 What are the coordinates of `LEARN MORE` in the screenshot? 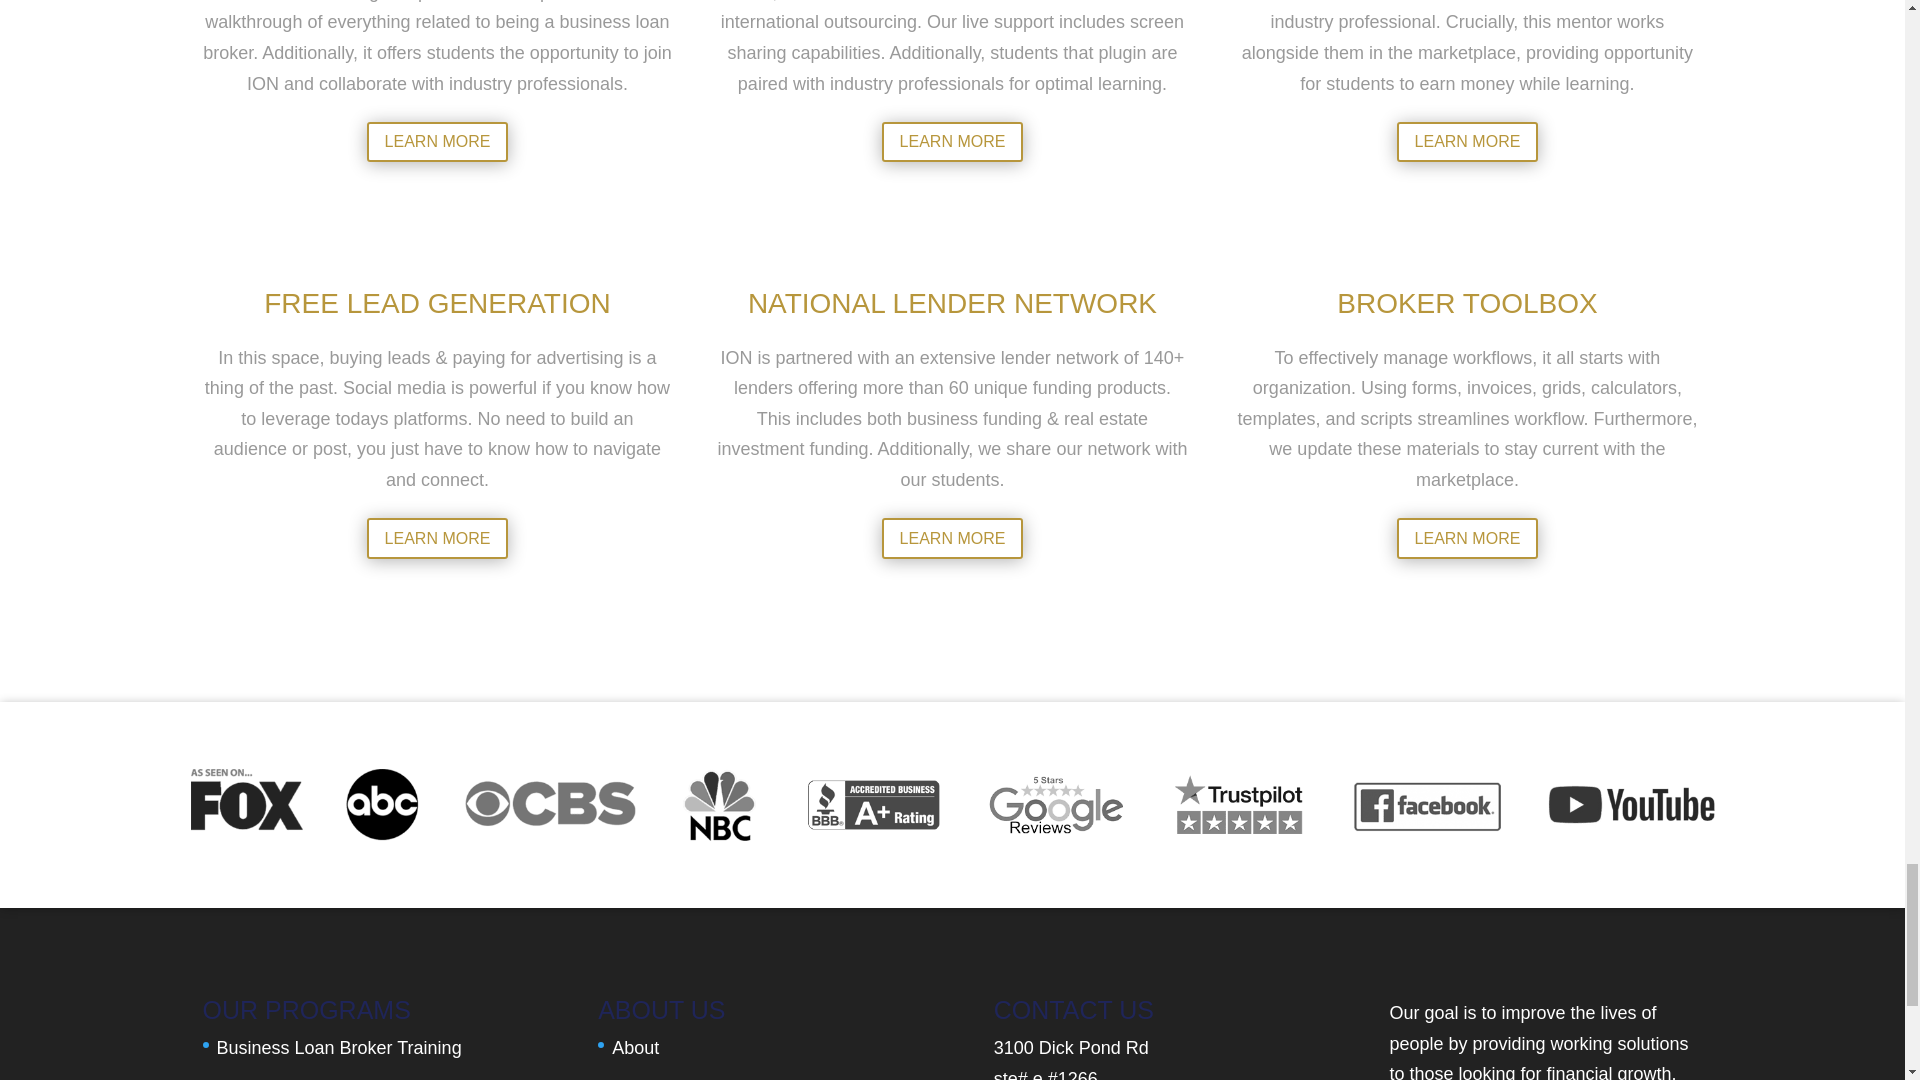 It's located at (952, 538).